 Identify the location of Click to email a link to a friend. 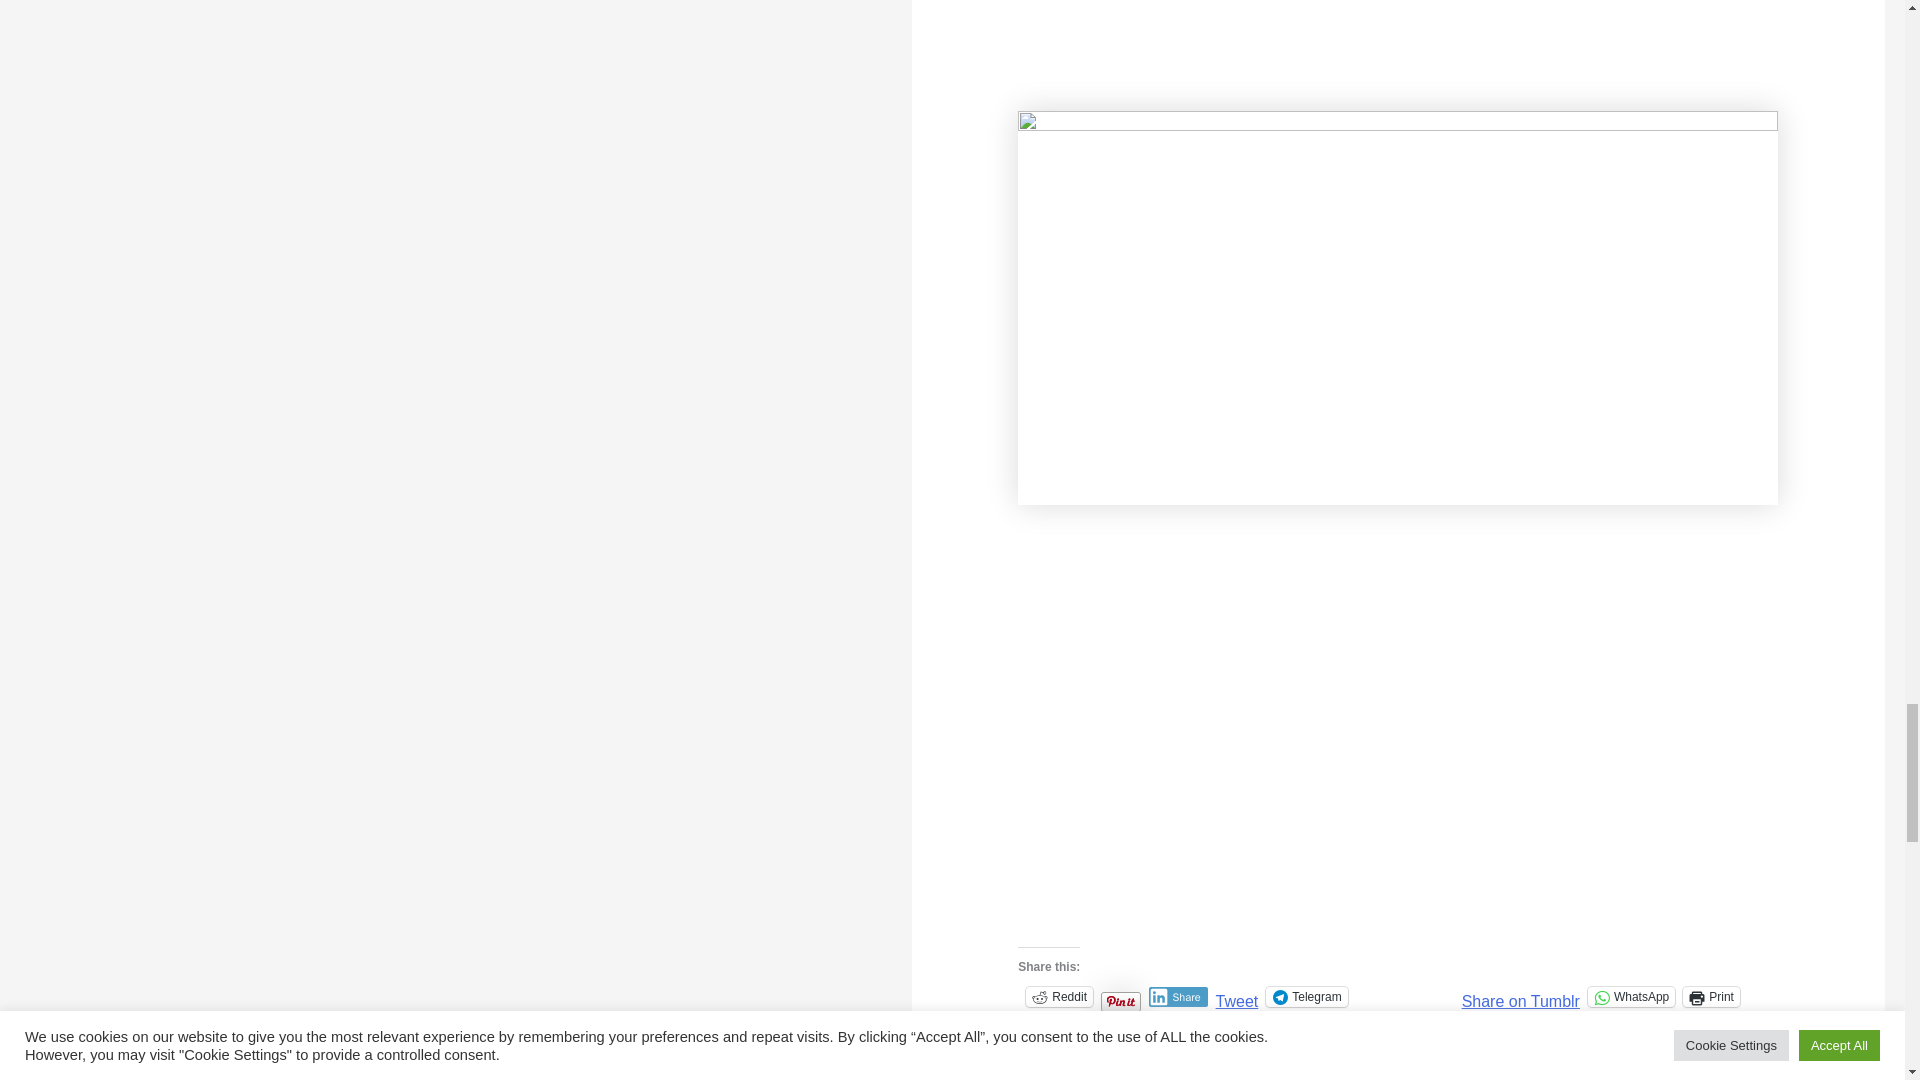
(1048, 1026).